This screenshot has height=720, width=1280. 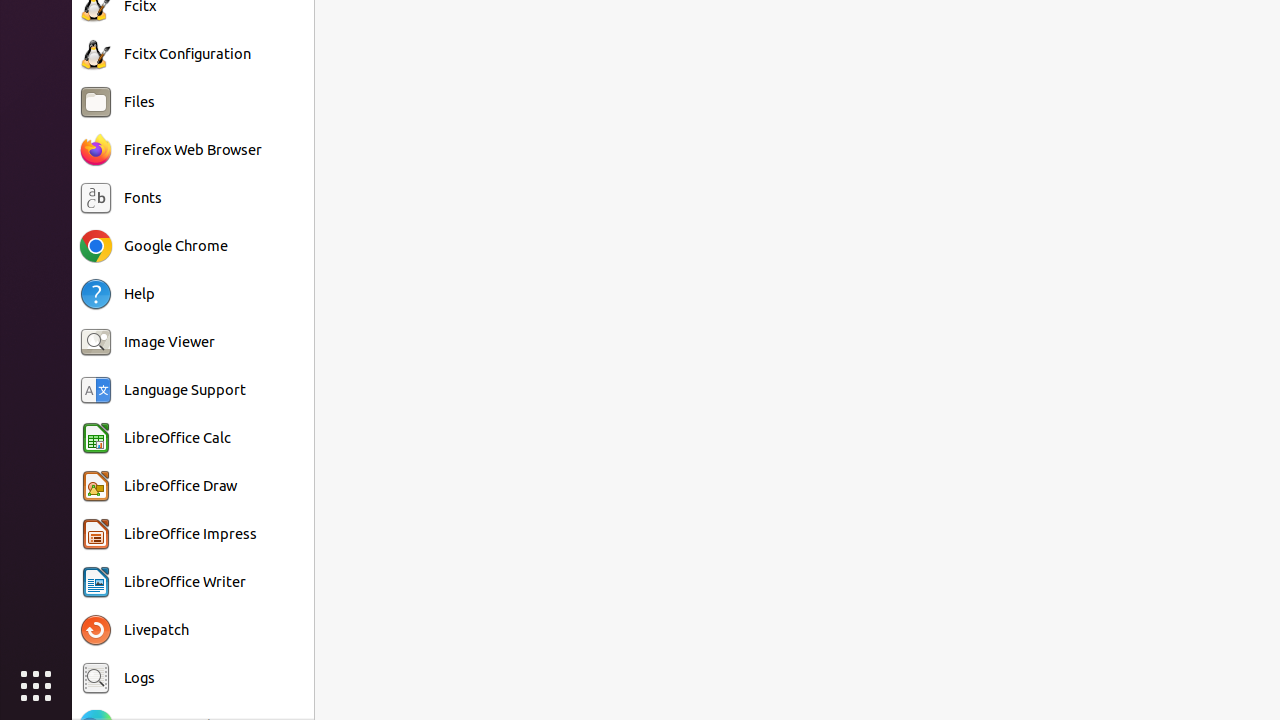 I want to click on Livepatch, so click(x=156, y=630).